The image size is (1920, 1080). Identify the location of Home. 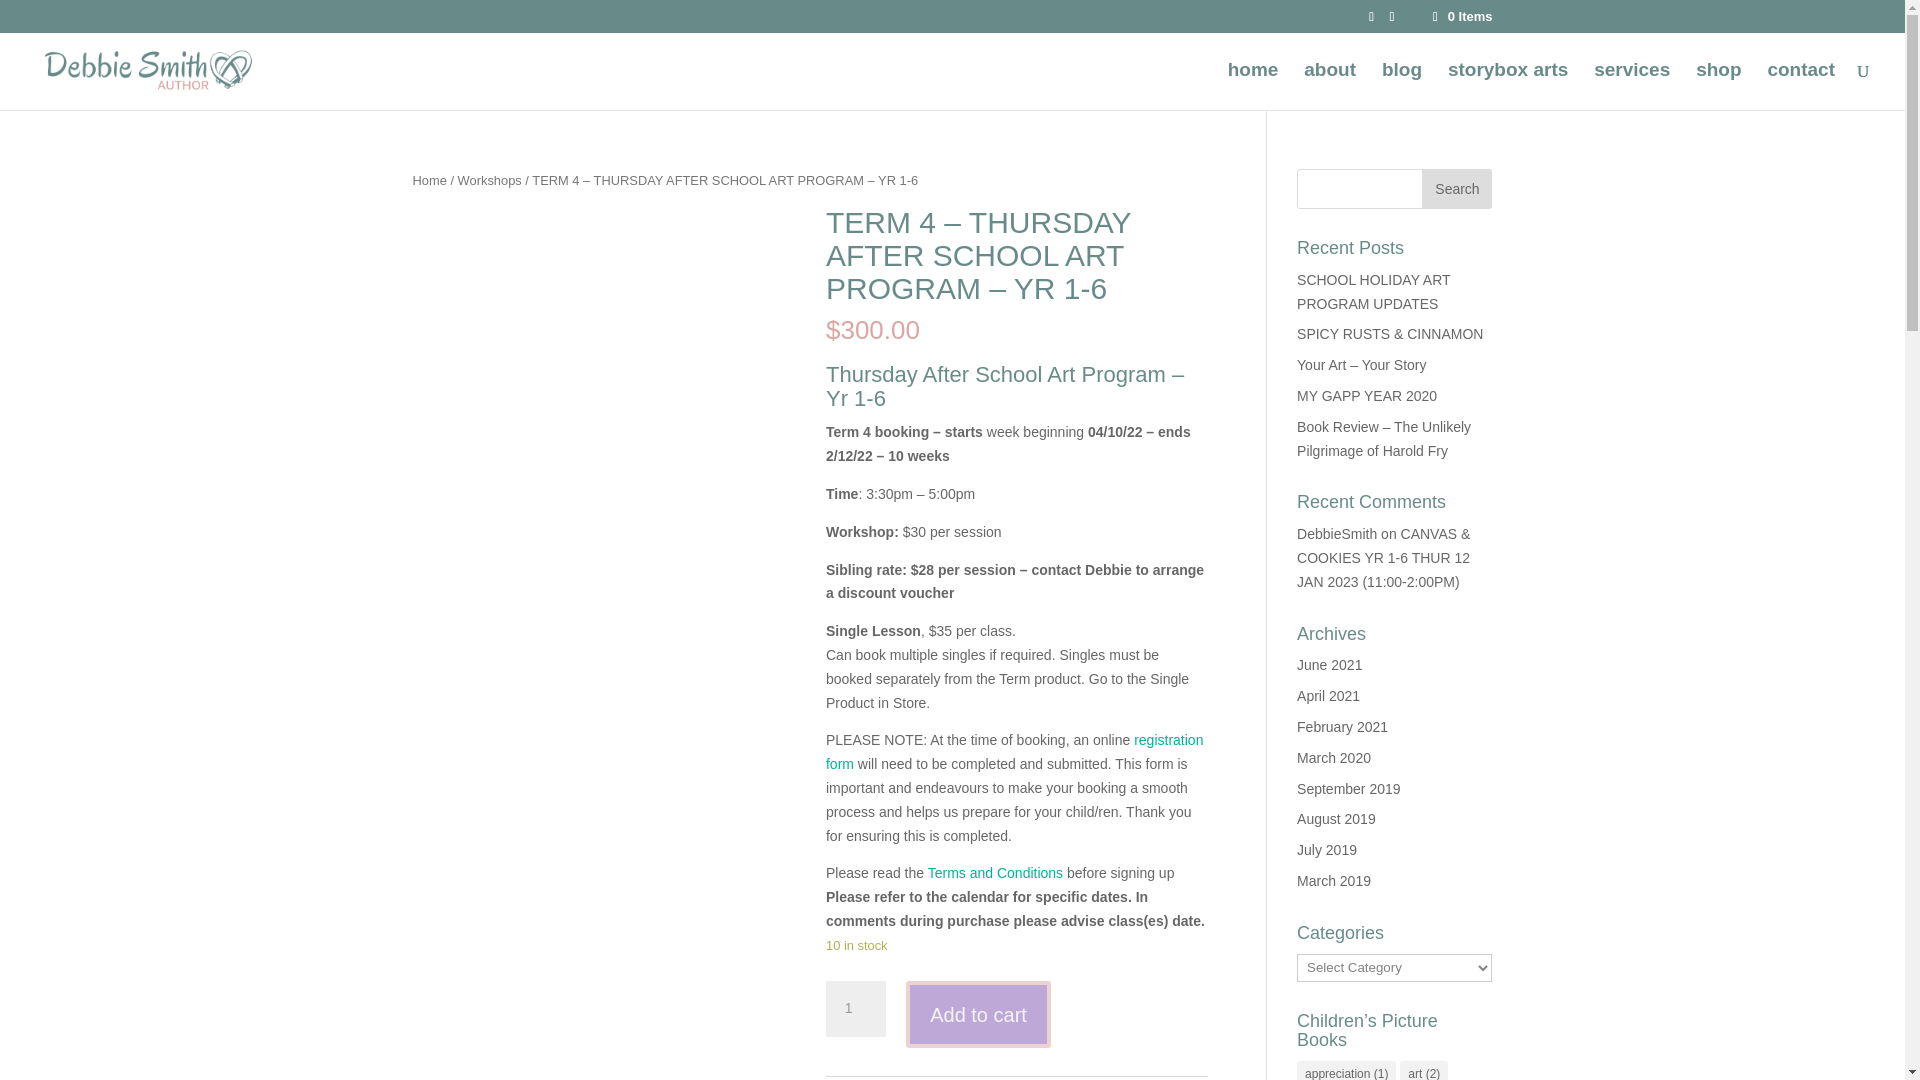
(428, 180).